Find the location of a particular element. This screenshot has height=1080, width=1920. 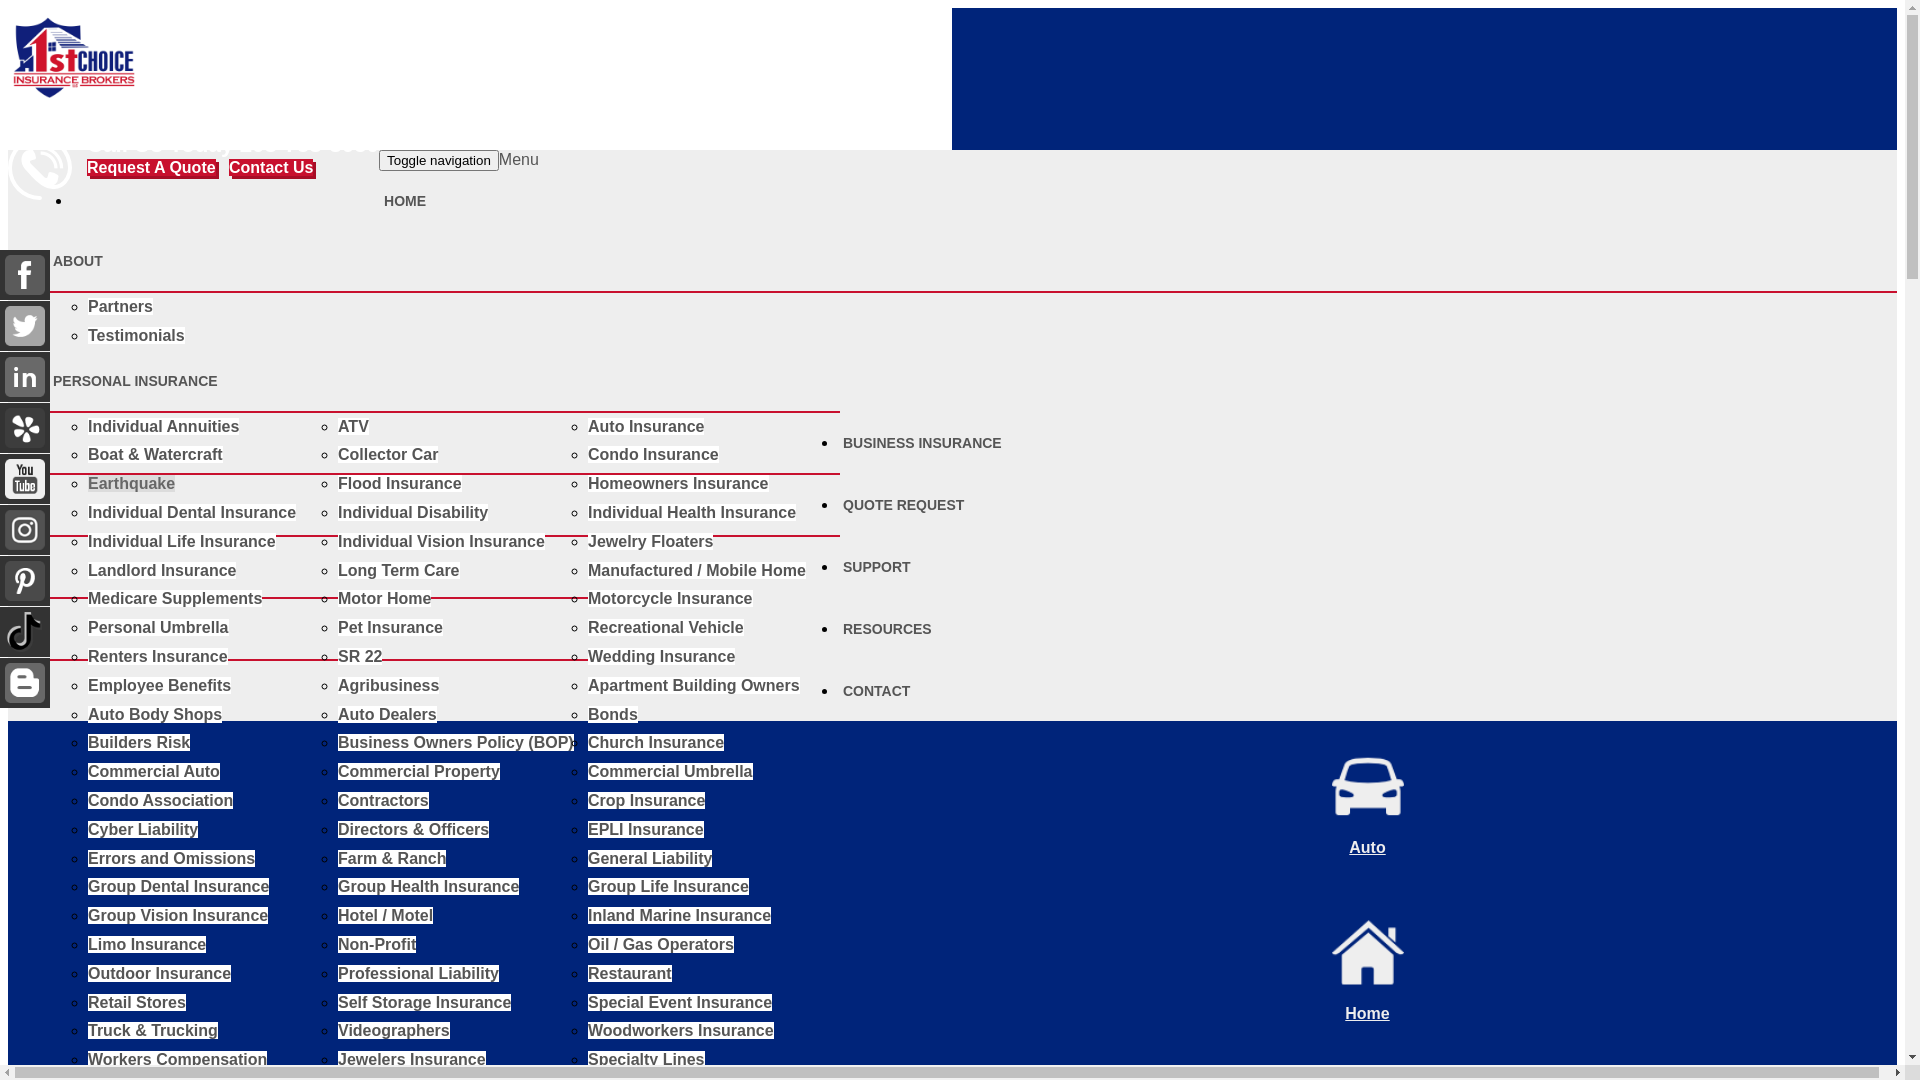

Group Life Insurance is located at coordinates (668, 886).